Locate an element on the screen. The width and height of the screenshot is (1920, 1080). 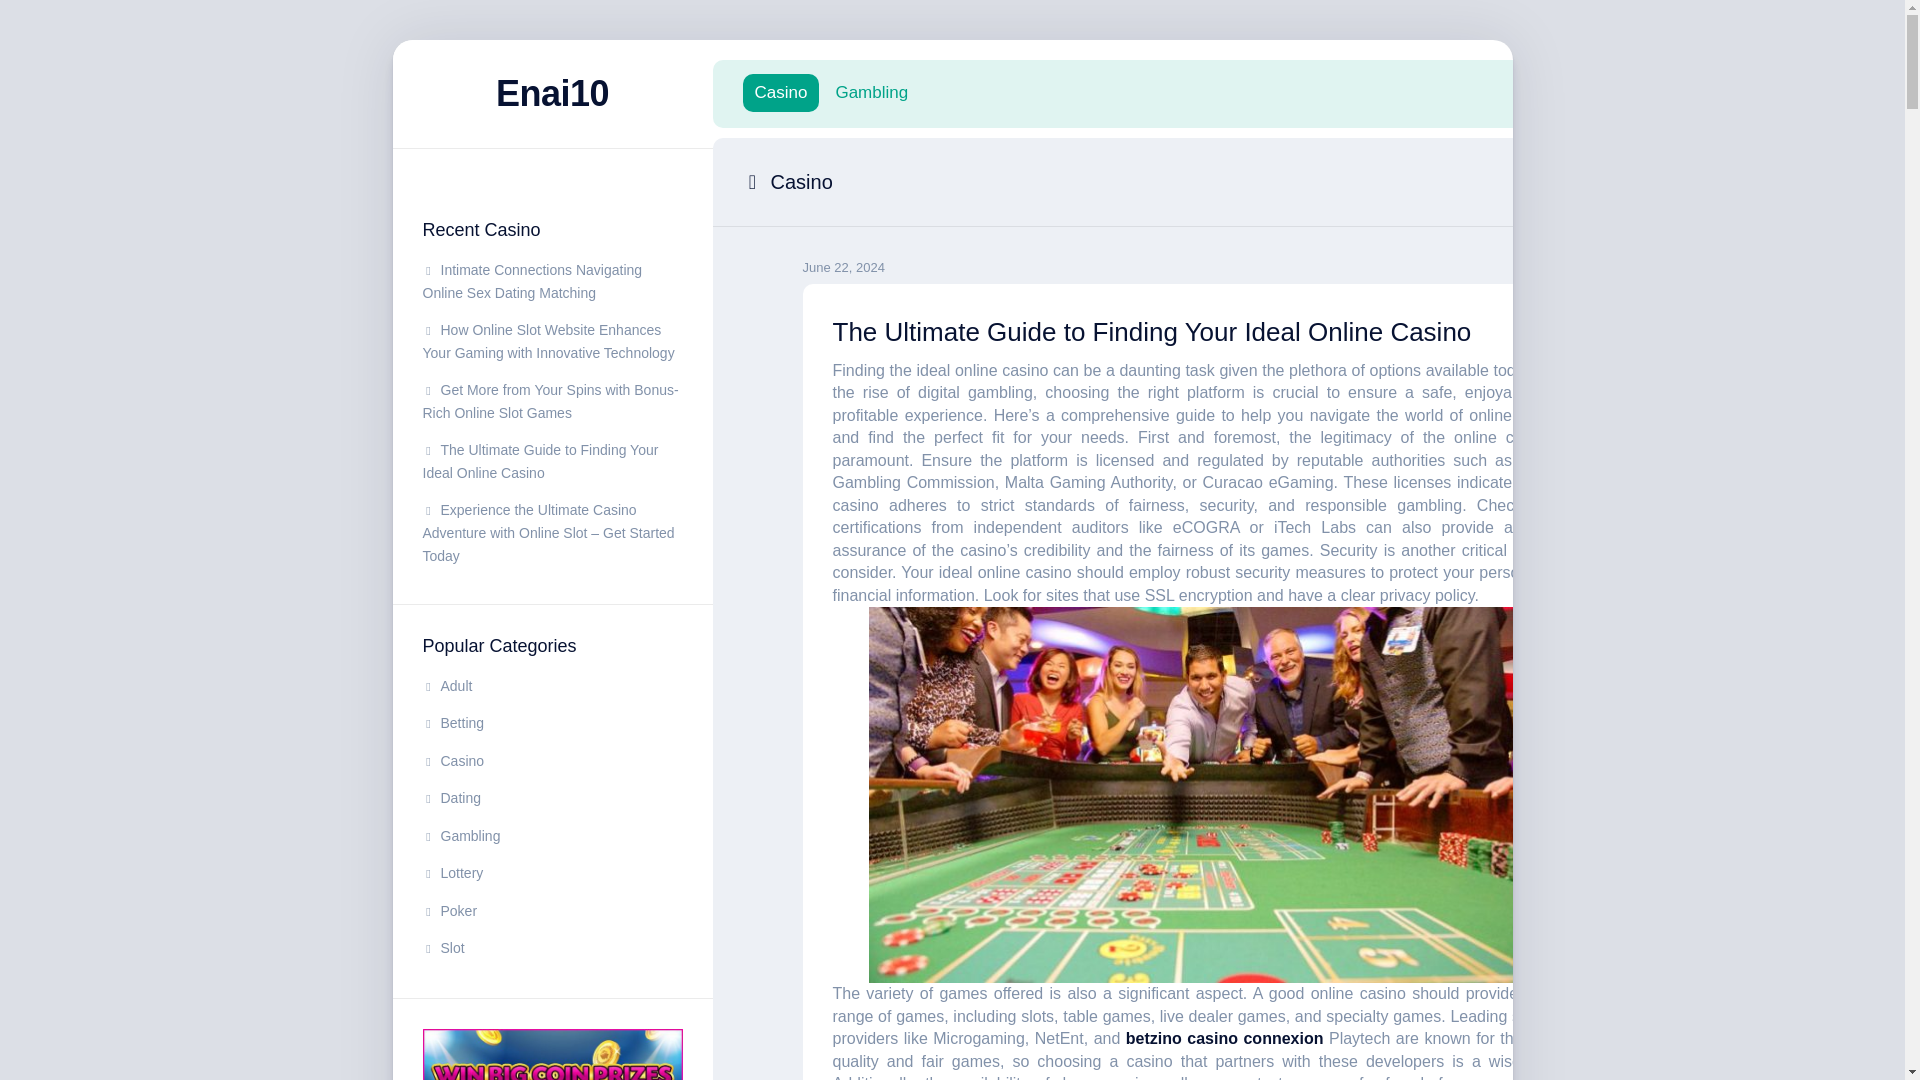
Gambling is located at coordinates (460, 836).